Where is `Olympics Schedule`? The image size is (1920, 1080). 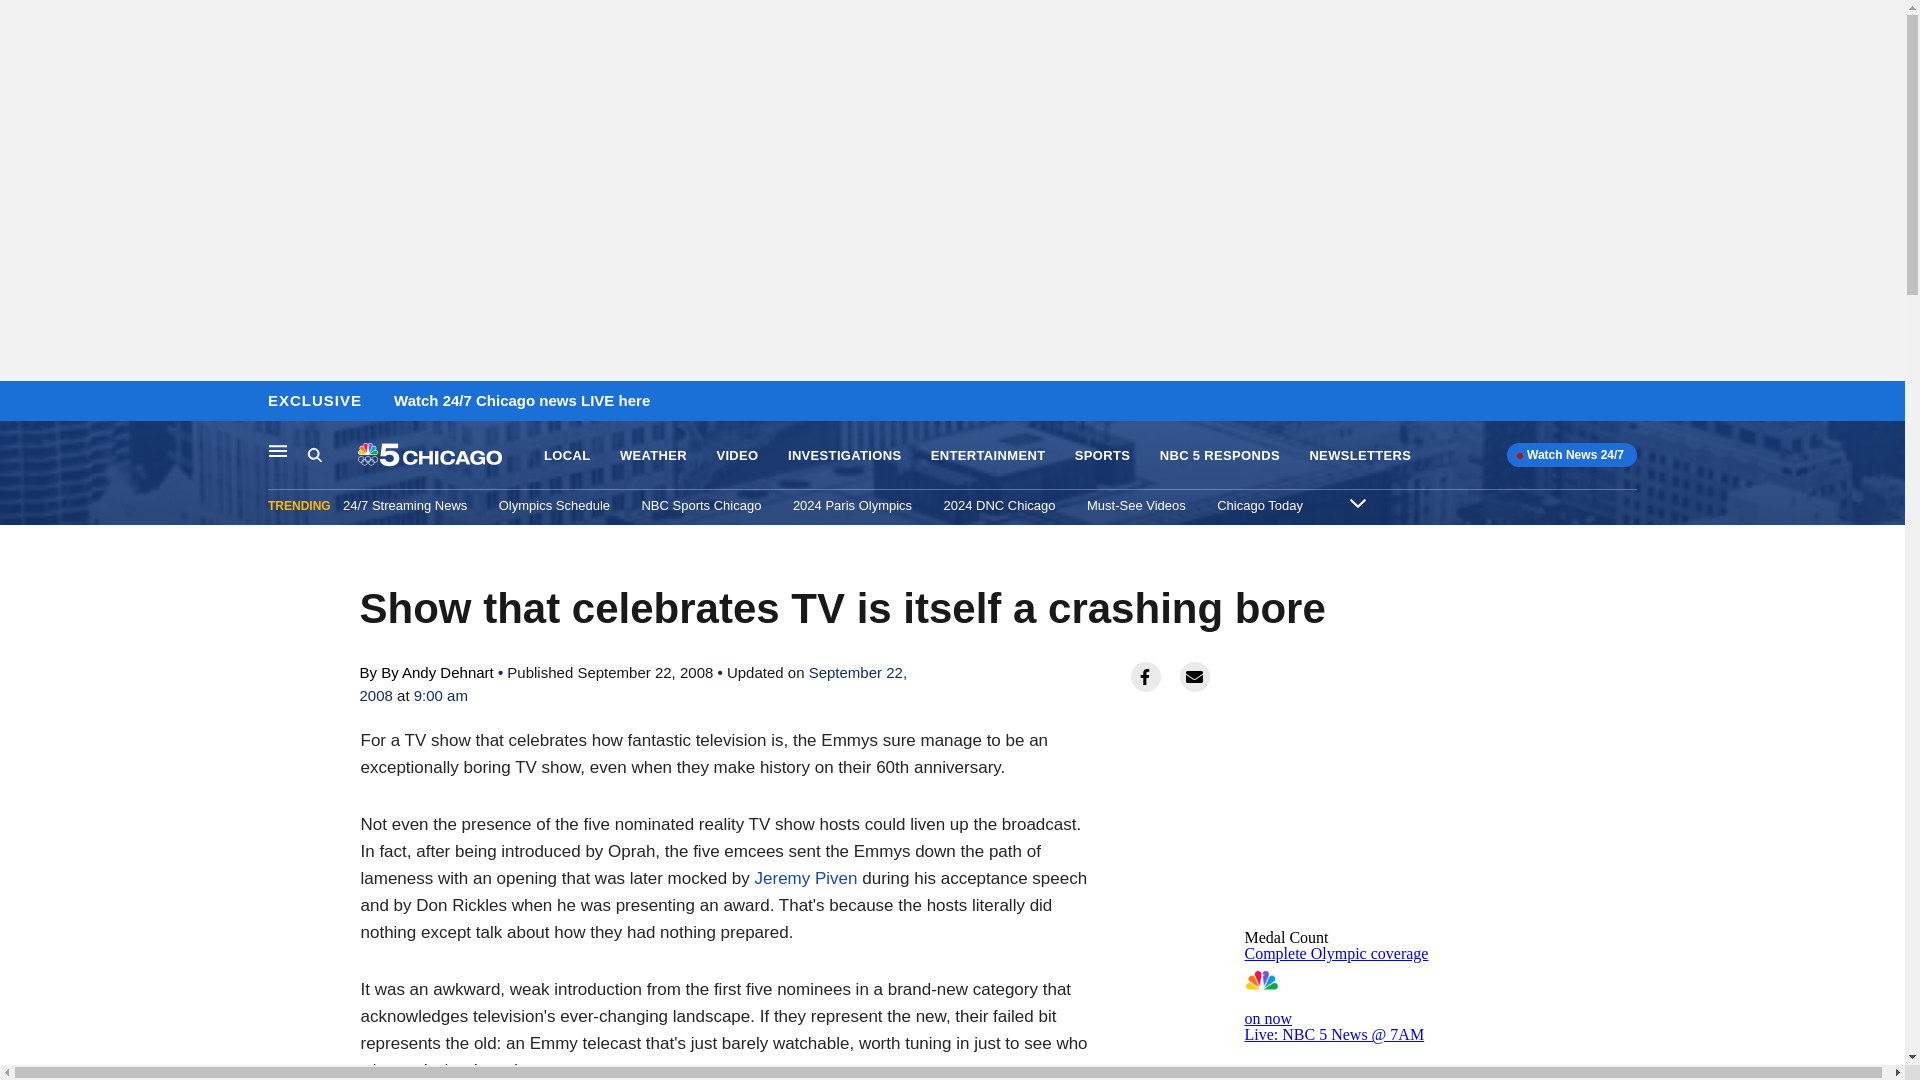 Olympics Schedule is located at coordinates (554, 505).